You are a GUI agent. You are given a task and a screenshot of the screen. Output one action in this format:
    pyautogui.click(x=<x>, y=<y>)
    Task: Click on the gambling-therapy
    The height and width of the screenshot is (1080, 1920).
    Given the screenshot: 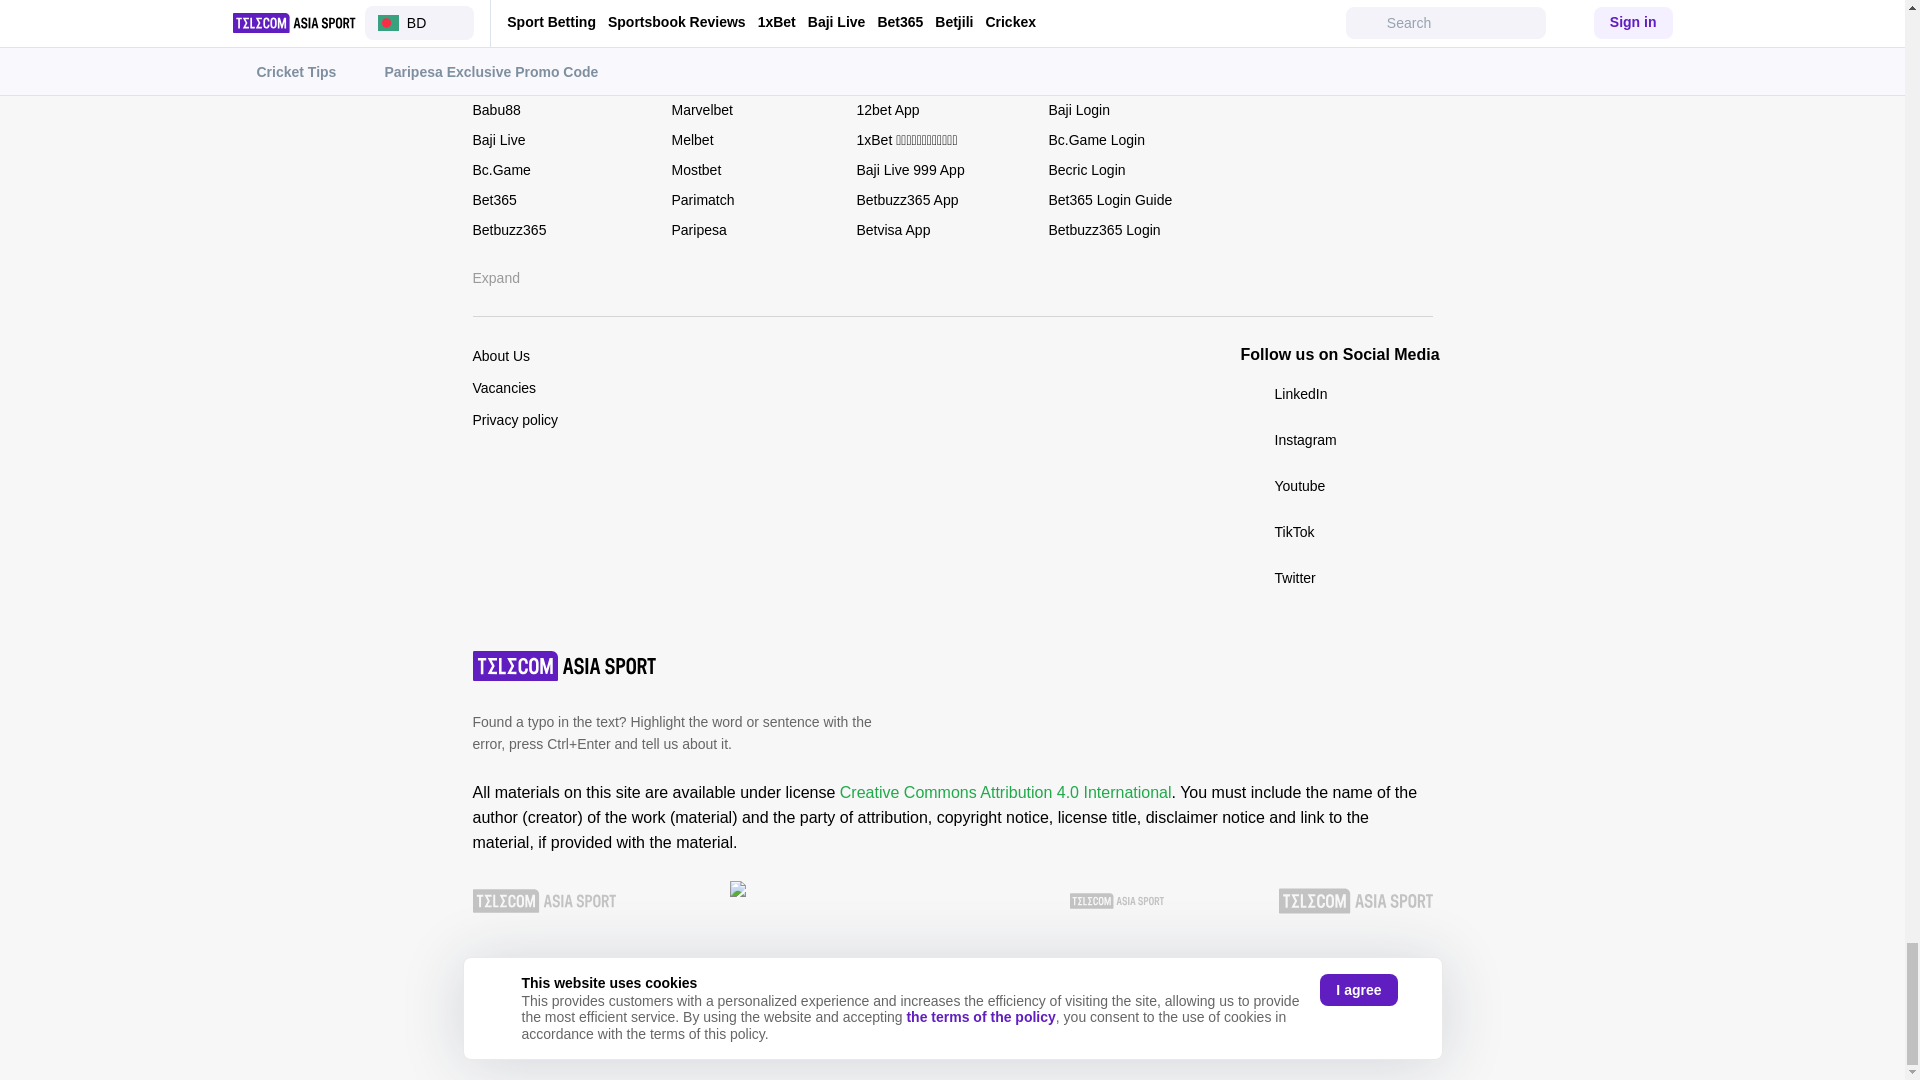 What is the action you would take?
    pyautogui.click(x=1116, y=901)
    